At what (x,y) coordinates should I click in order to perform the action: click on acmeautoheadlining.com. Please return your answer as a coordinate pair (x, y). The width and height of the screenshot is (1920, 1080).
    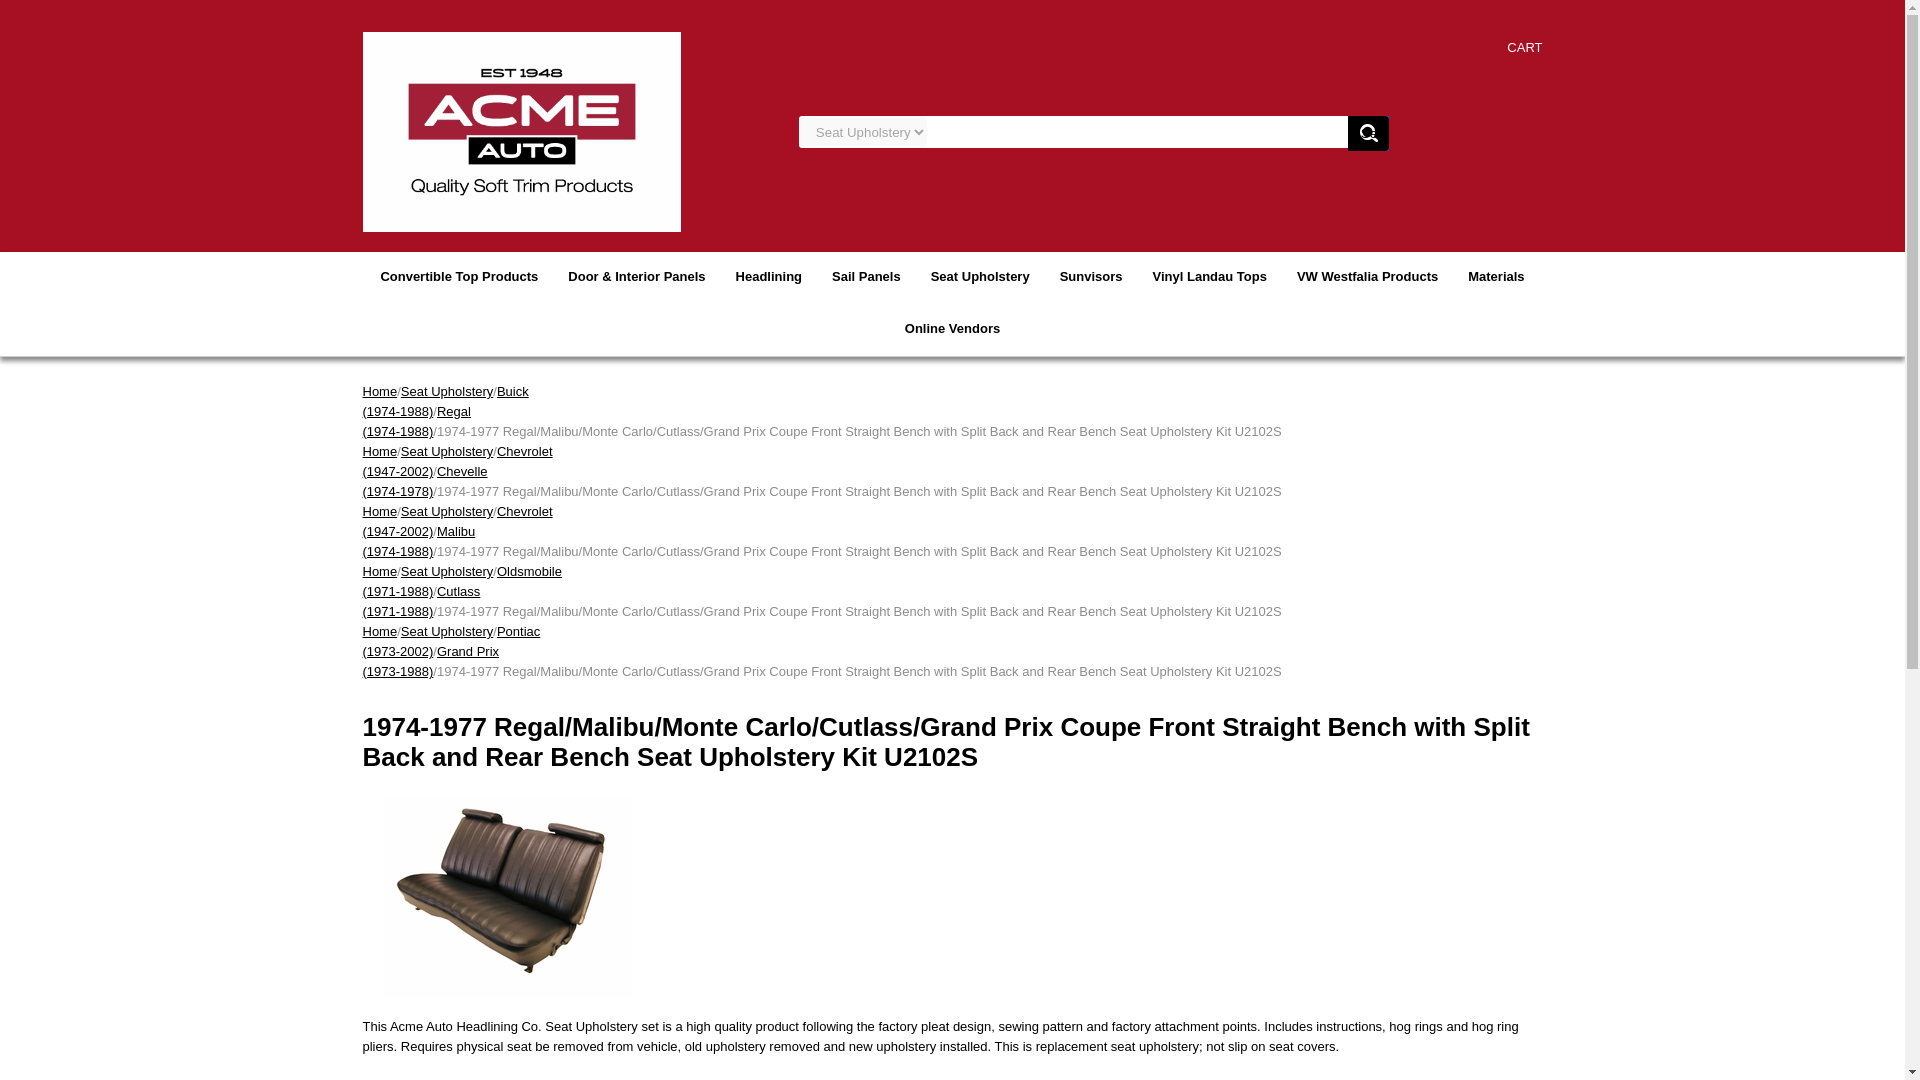
    Looking at the image, I should click on (520, 130).